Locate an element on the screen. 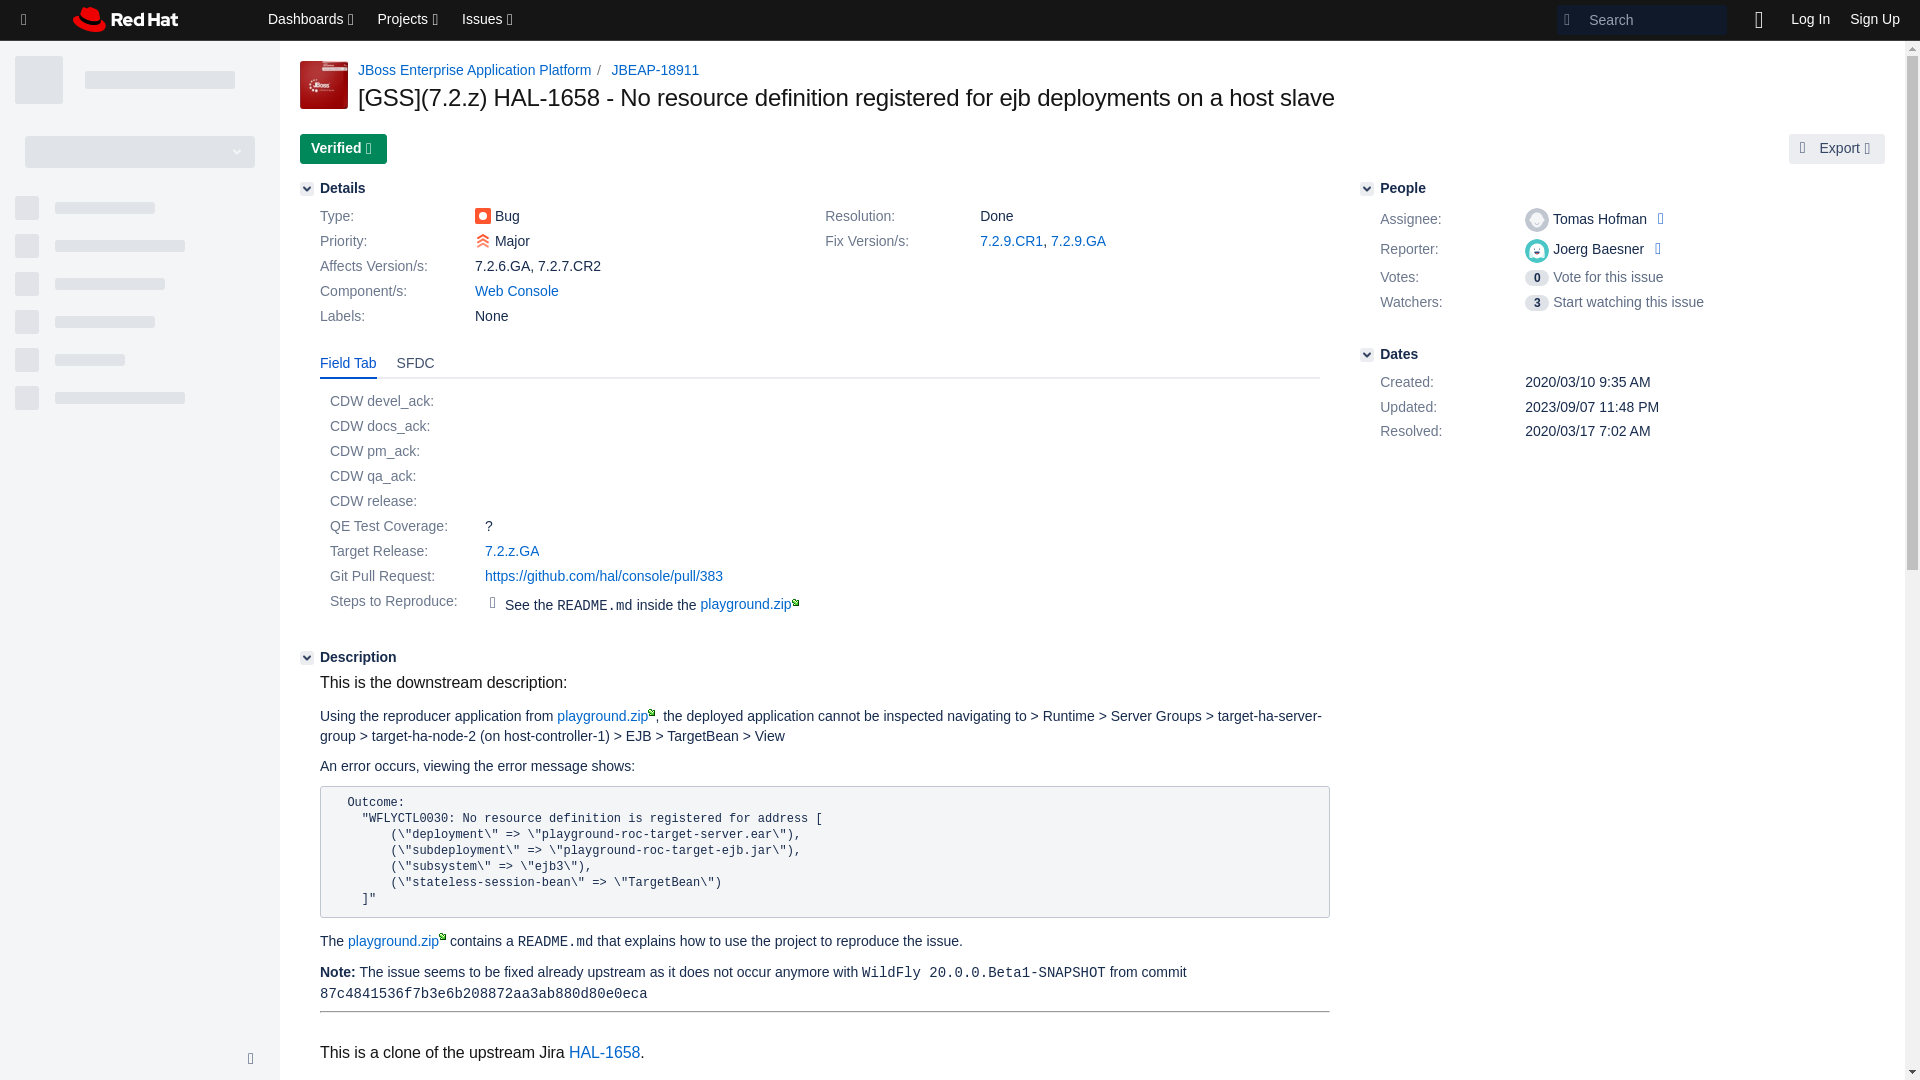 The width and height of the screenshot is (1920, 1080). 7.2.z.GA is located at coordinates (512, 551).